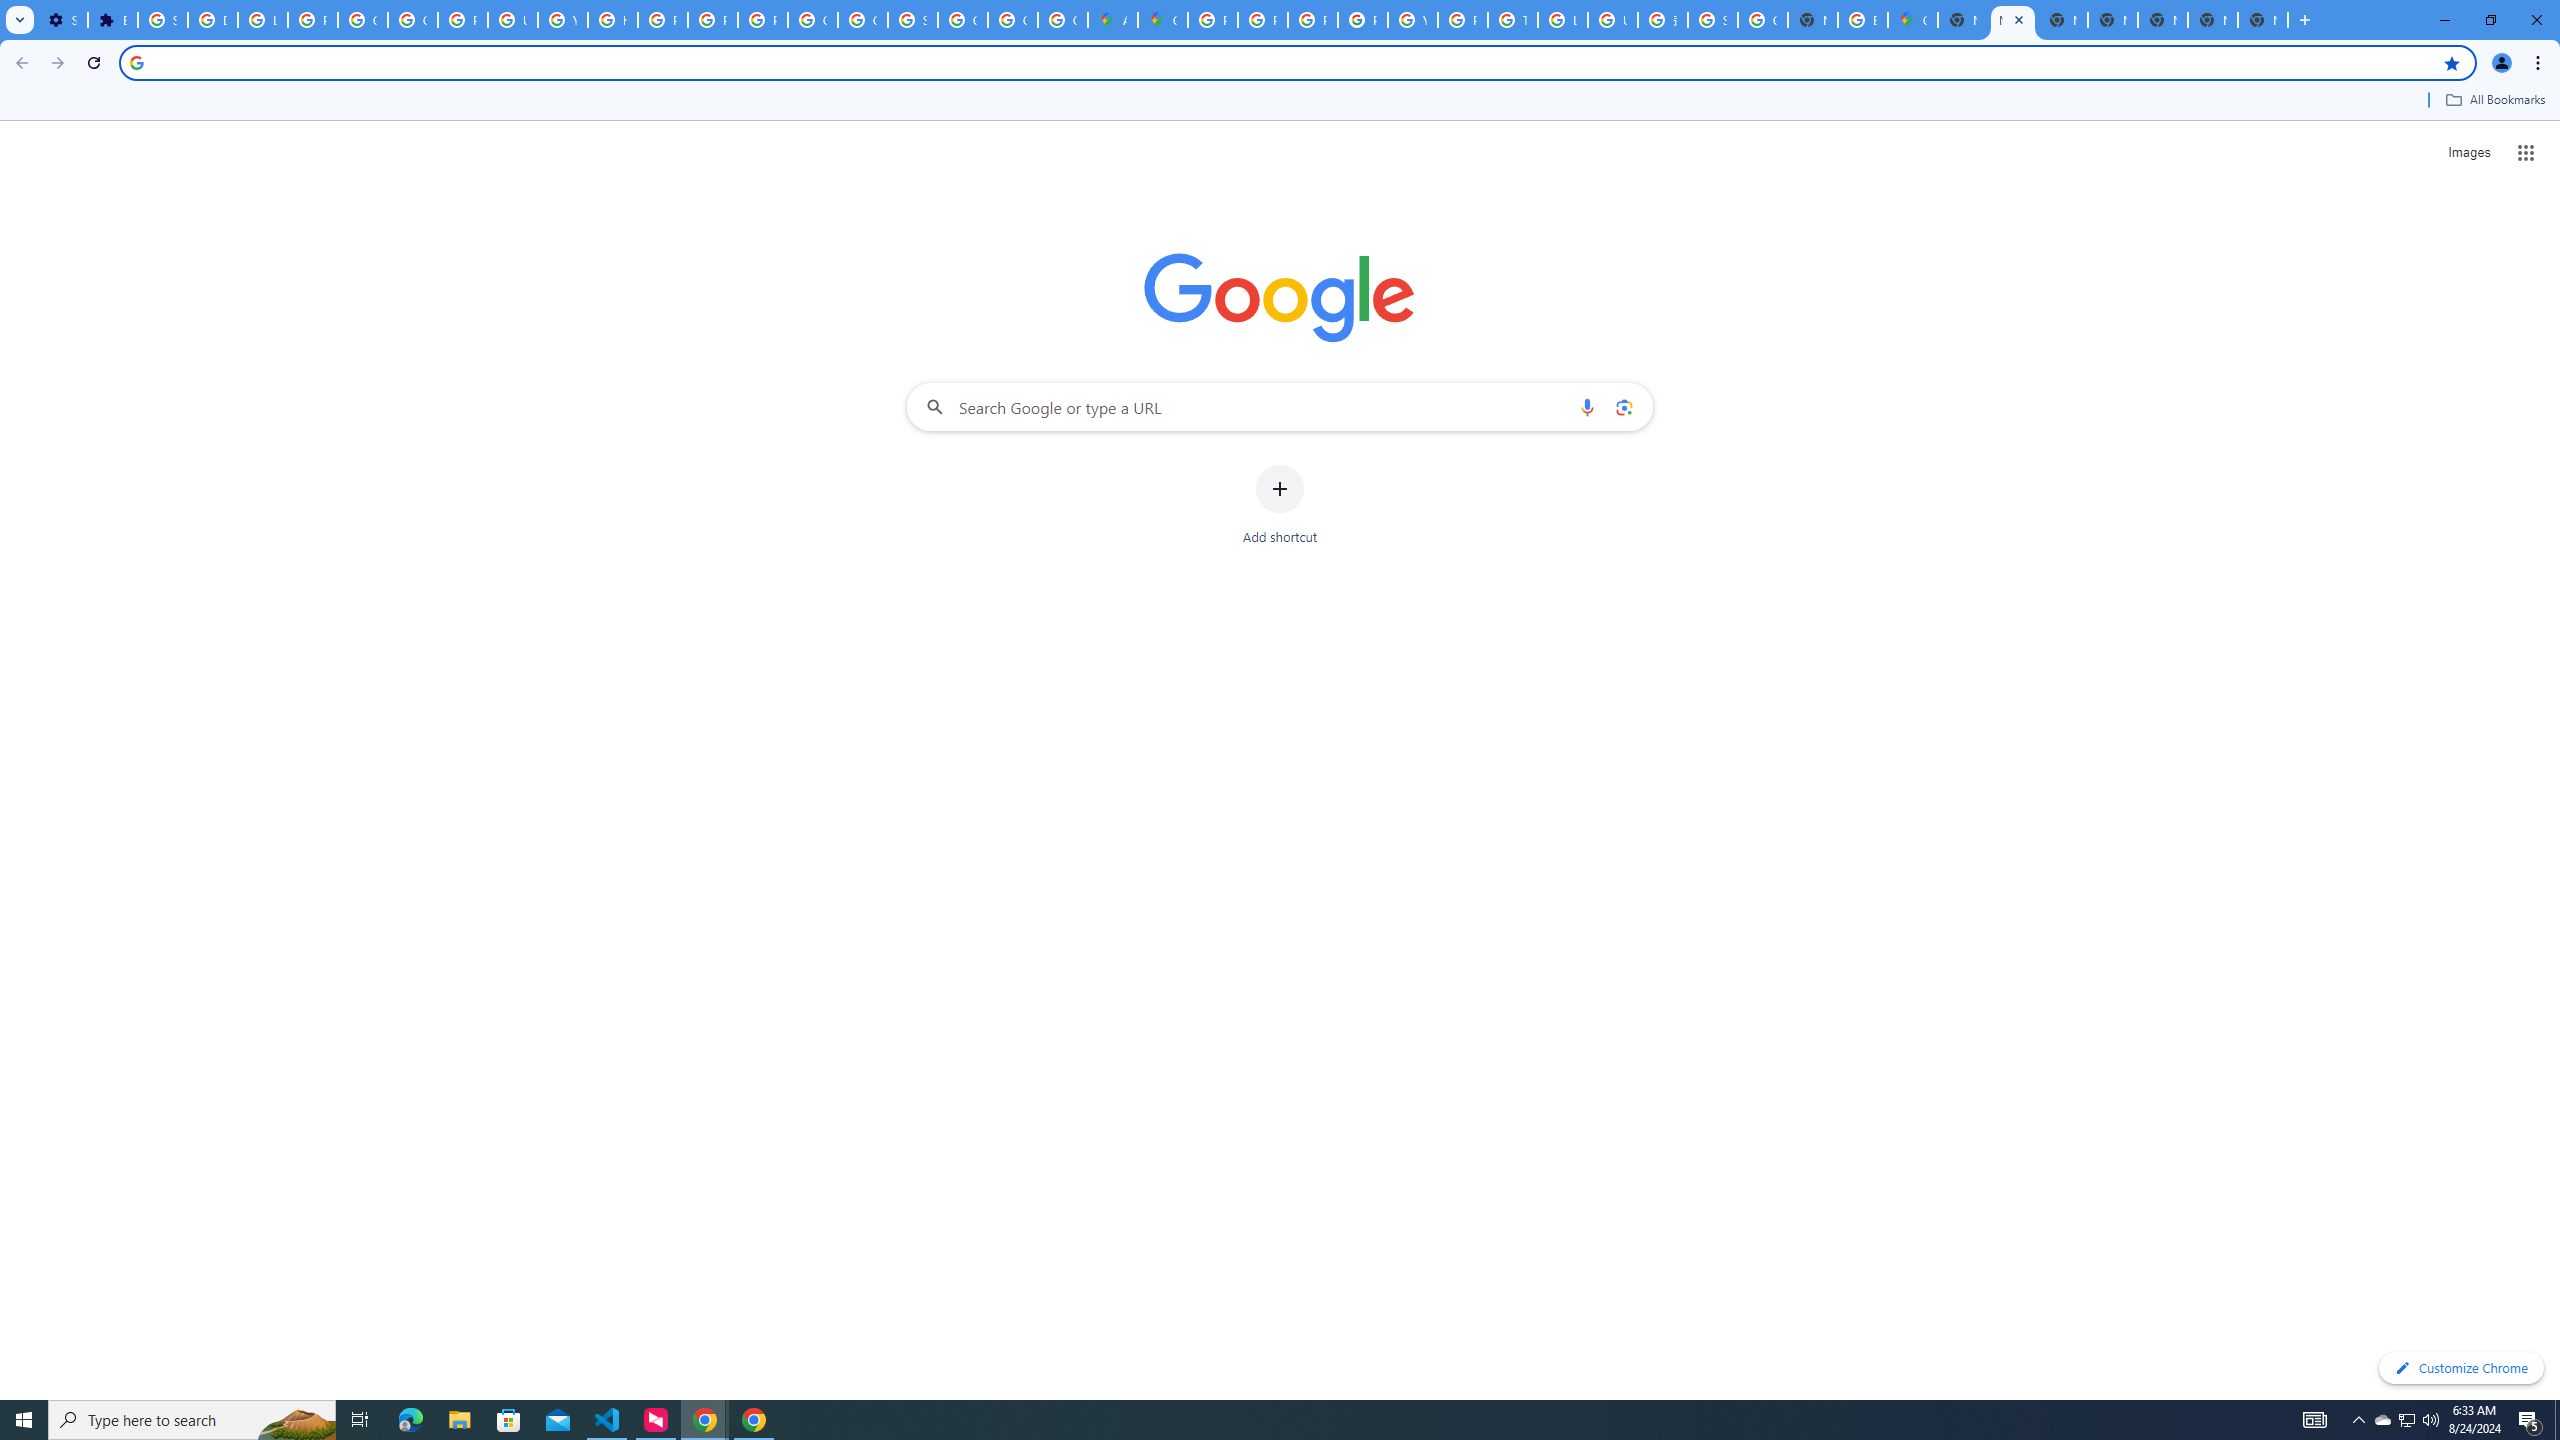 The image size is (2560, 1440). What do you see at coordinates (912, 20) in the screenshot?
I see `Sign in - Google Accounts` at bounding box center [912, 20].